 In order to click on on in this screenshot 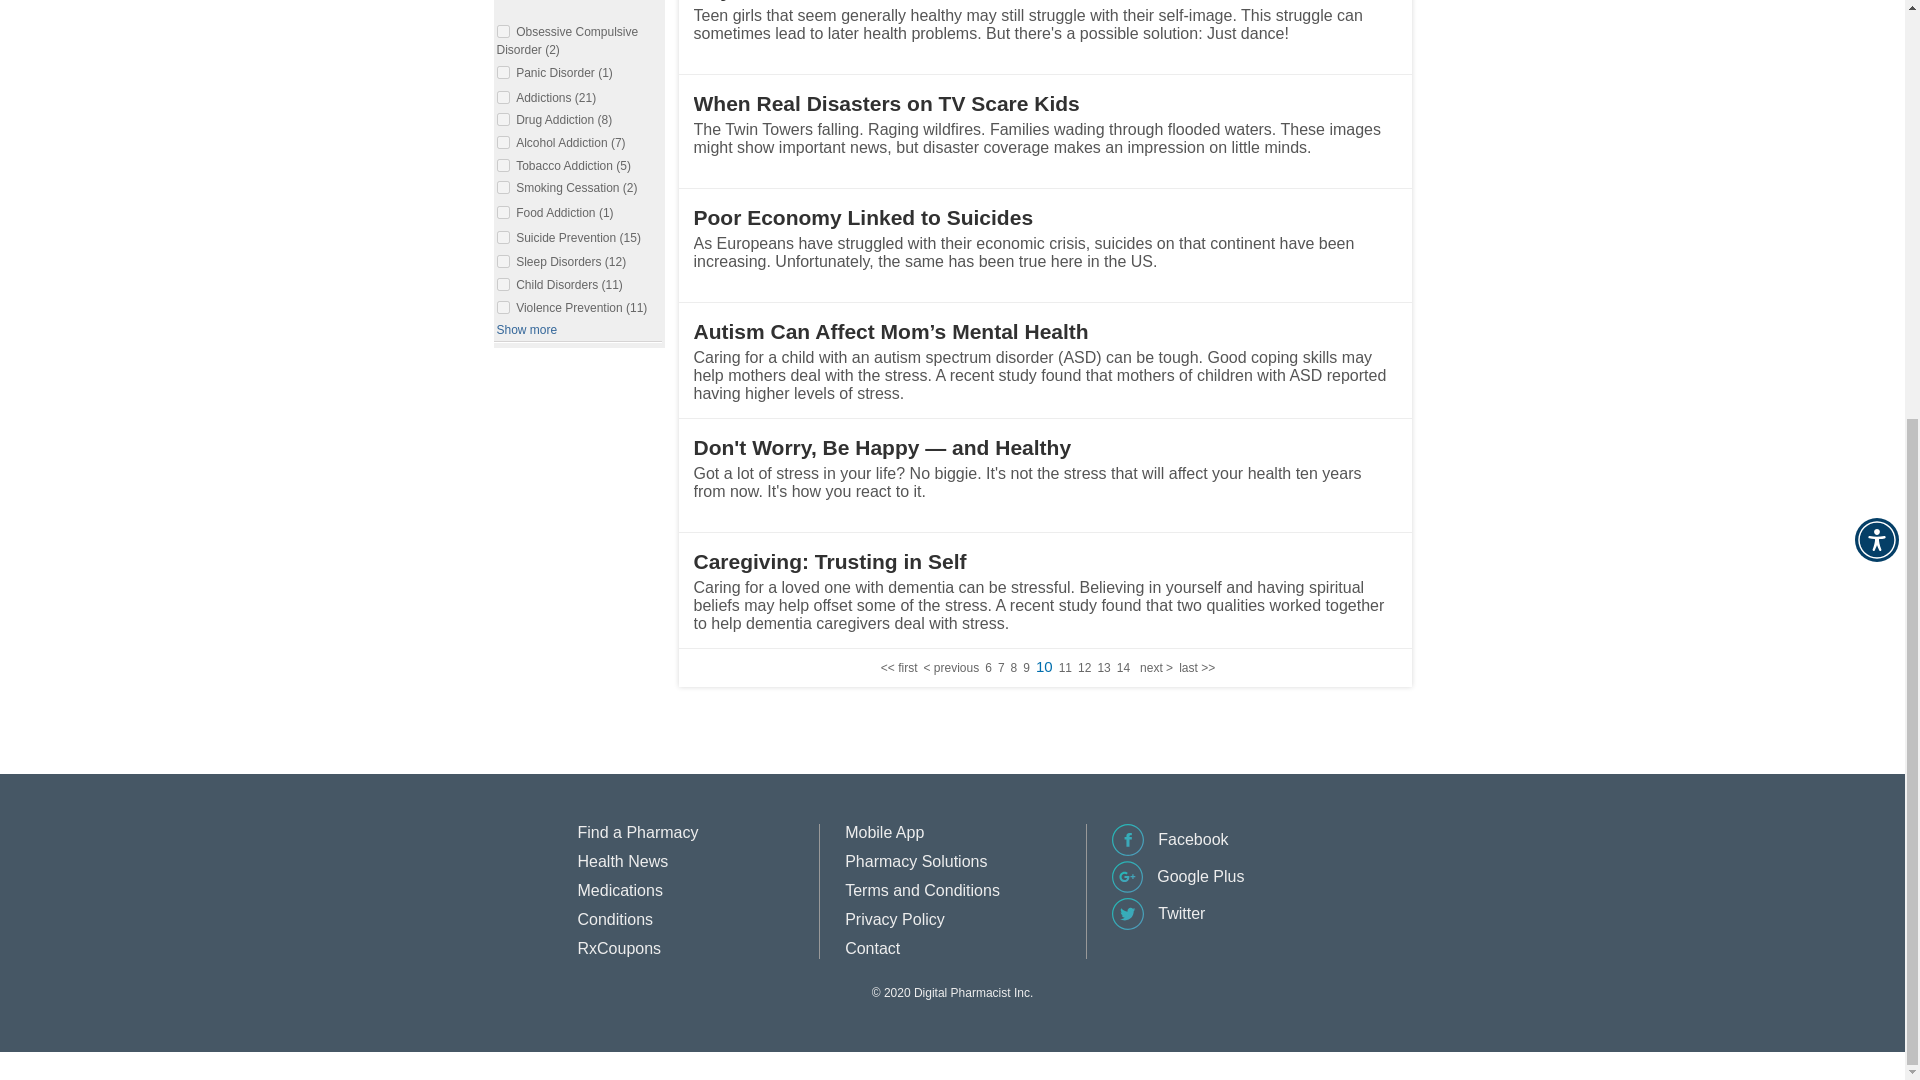, I will do `click(502, 120)`.